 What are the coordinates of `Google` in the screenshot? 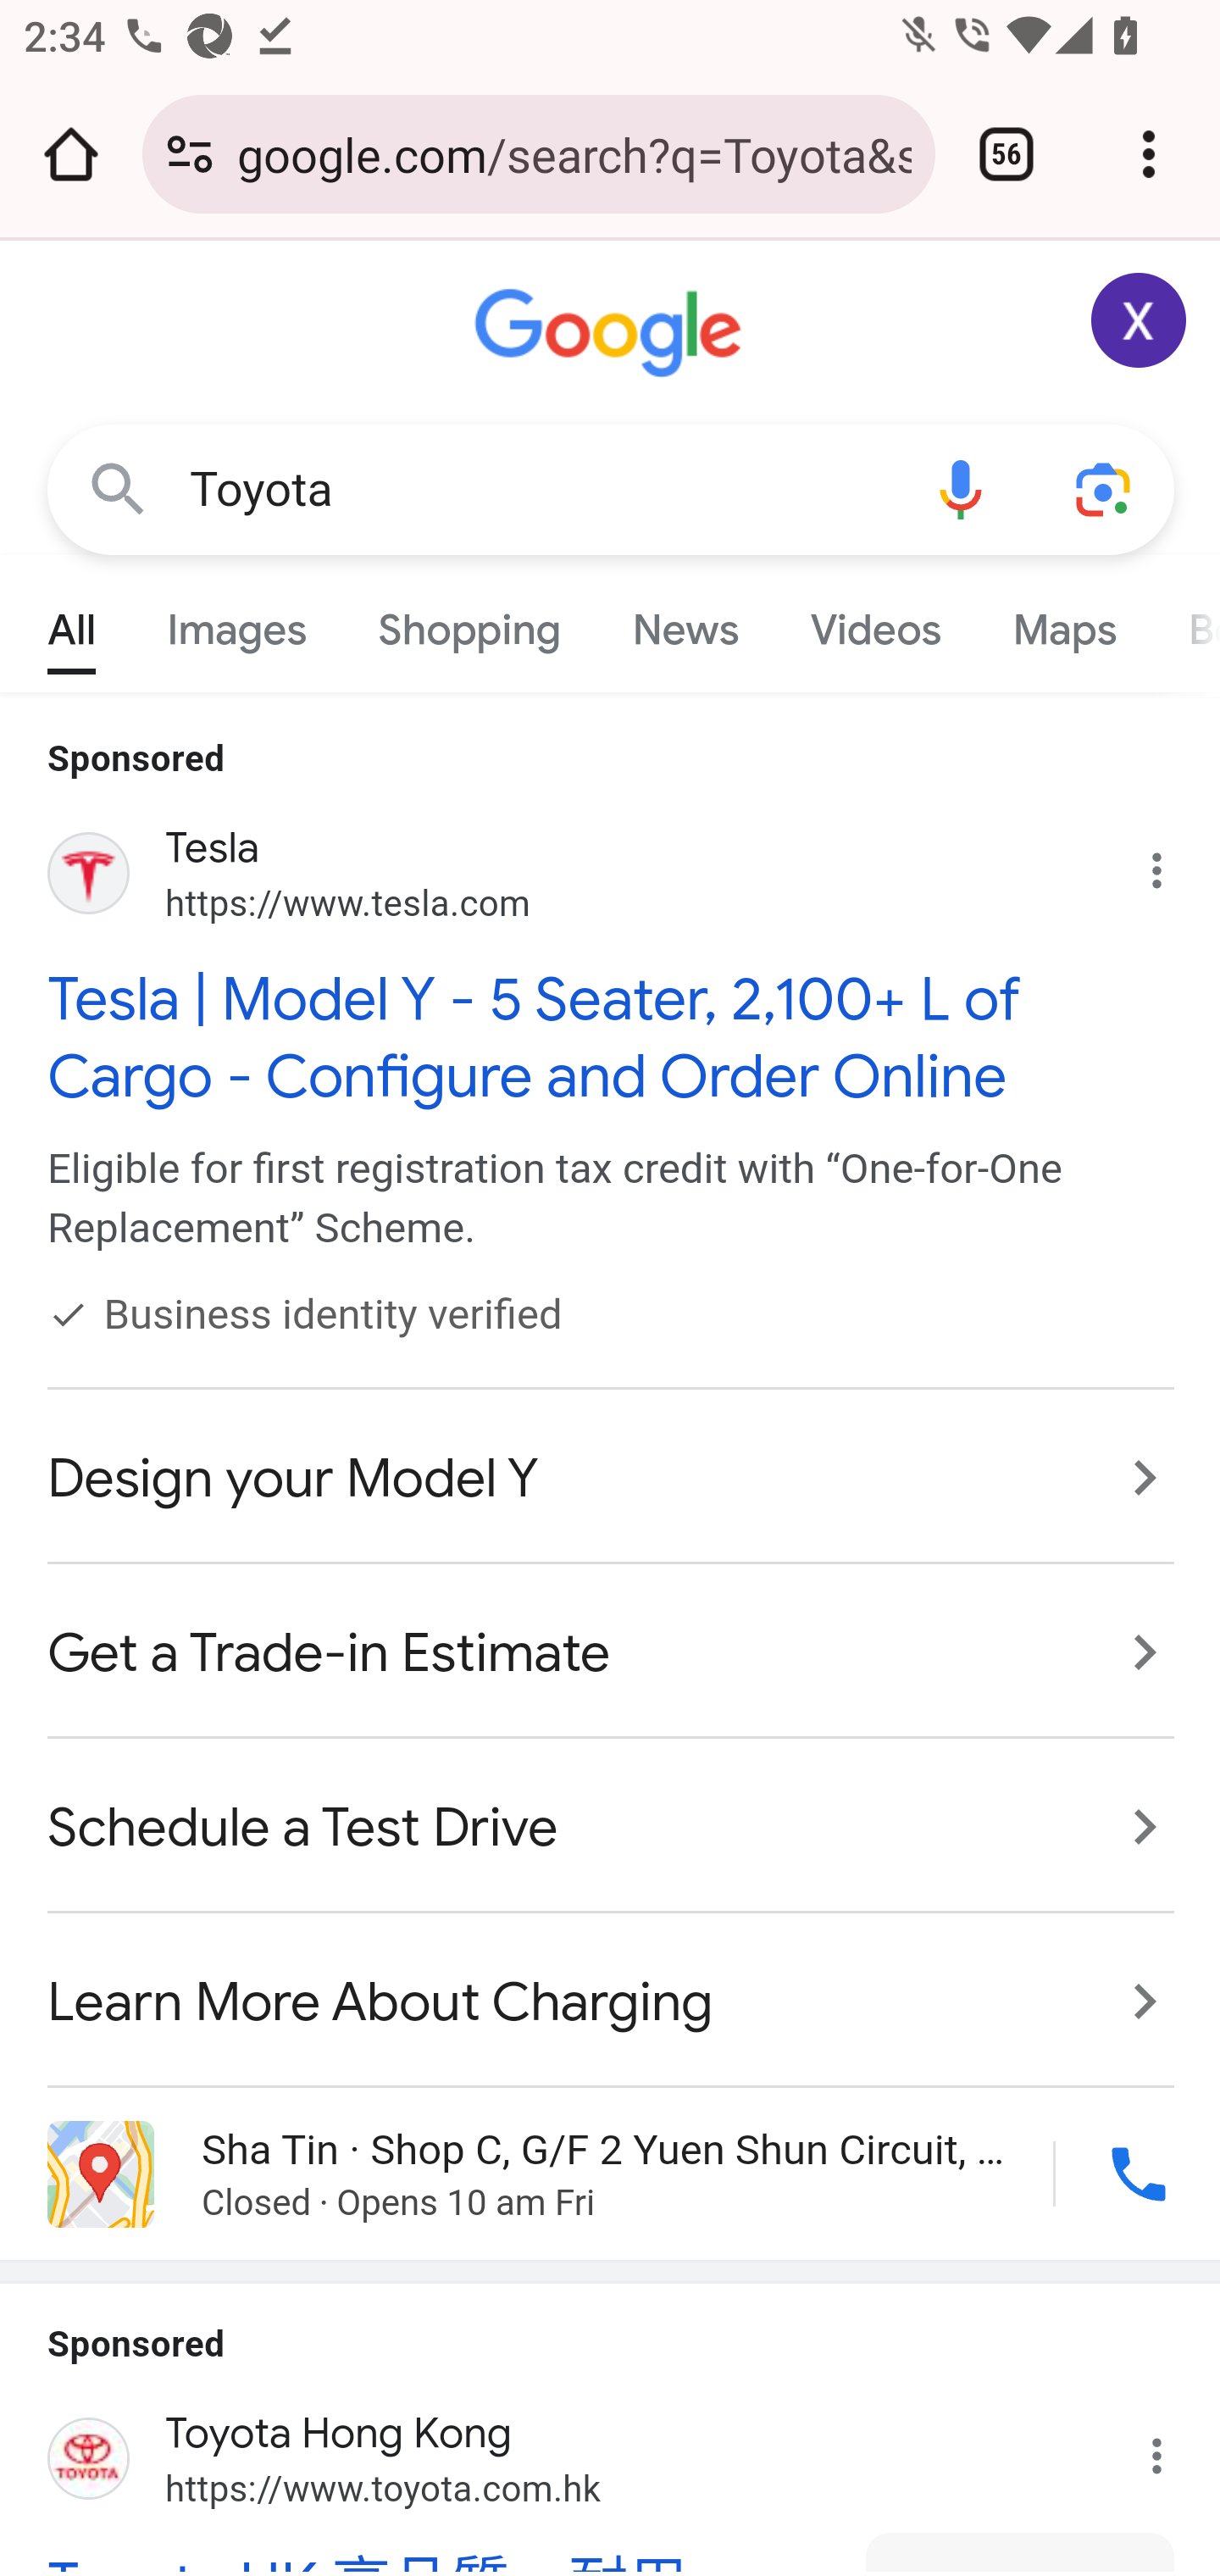 It's located at (612, 334).